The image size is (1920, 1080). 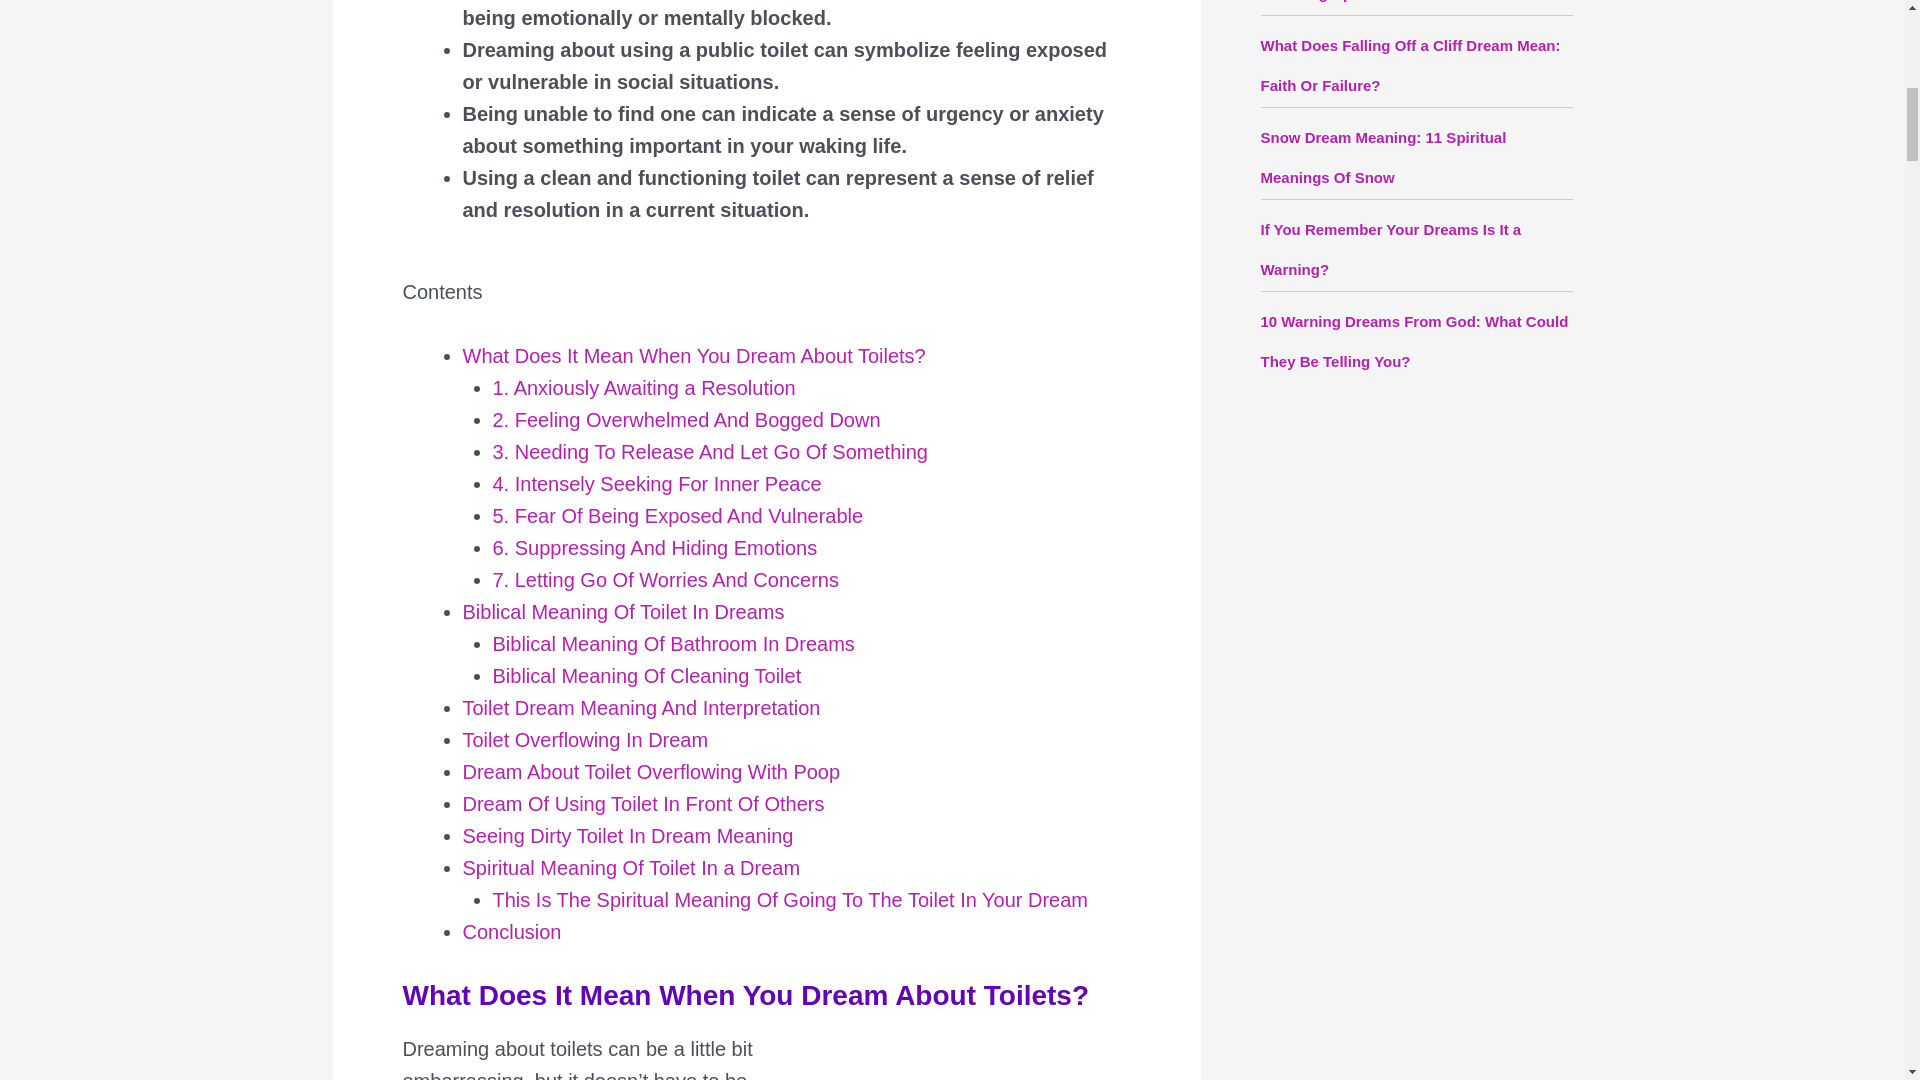 I want to click on Biblical Meaning Of Bathroom In Dreams, so click(x=672, y=643).